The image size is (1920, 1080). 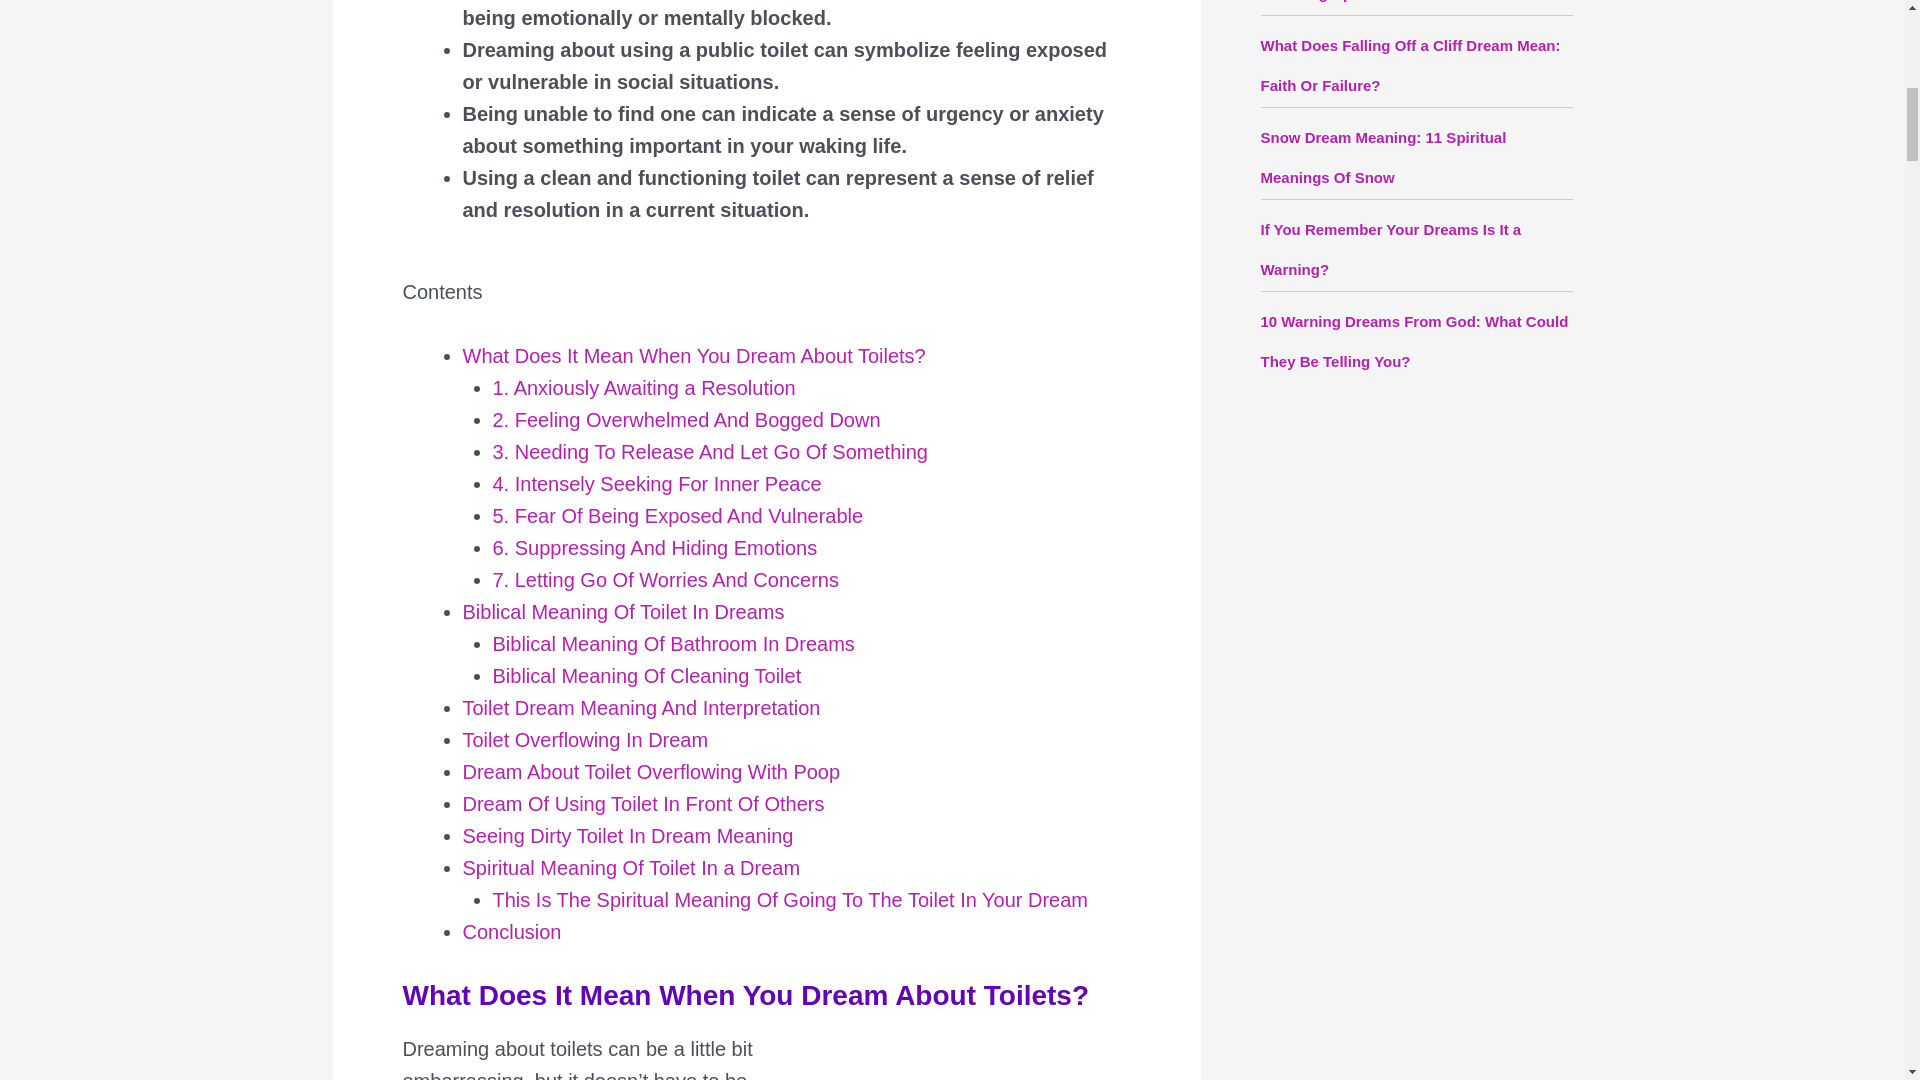 I want to click on Biblical Meaning Of Bathroom In Dreams, so click(x=672, y=643).